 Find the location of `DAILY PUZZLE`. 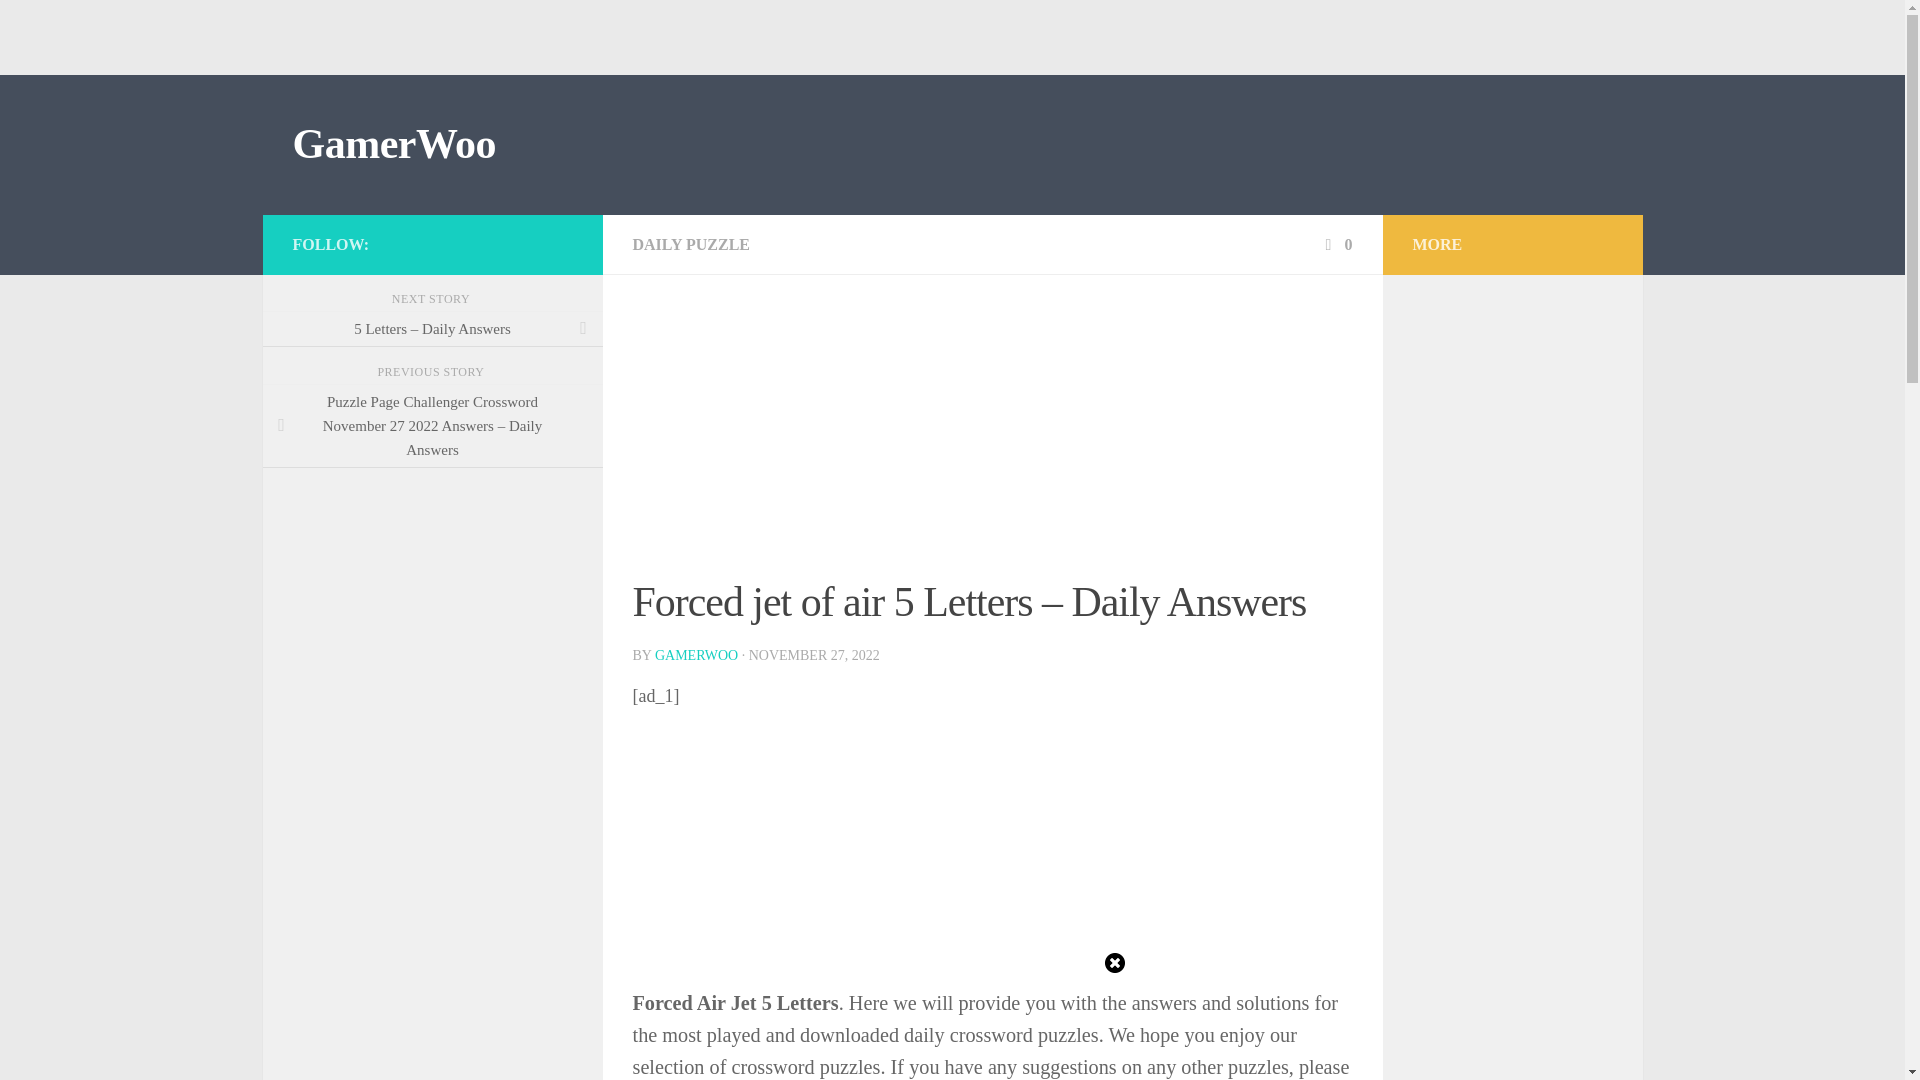

DAILY PUZZLE is located at coordinates (690, 244).